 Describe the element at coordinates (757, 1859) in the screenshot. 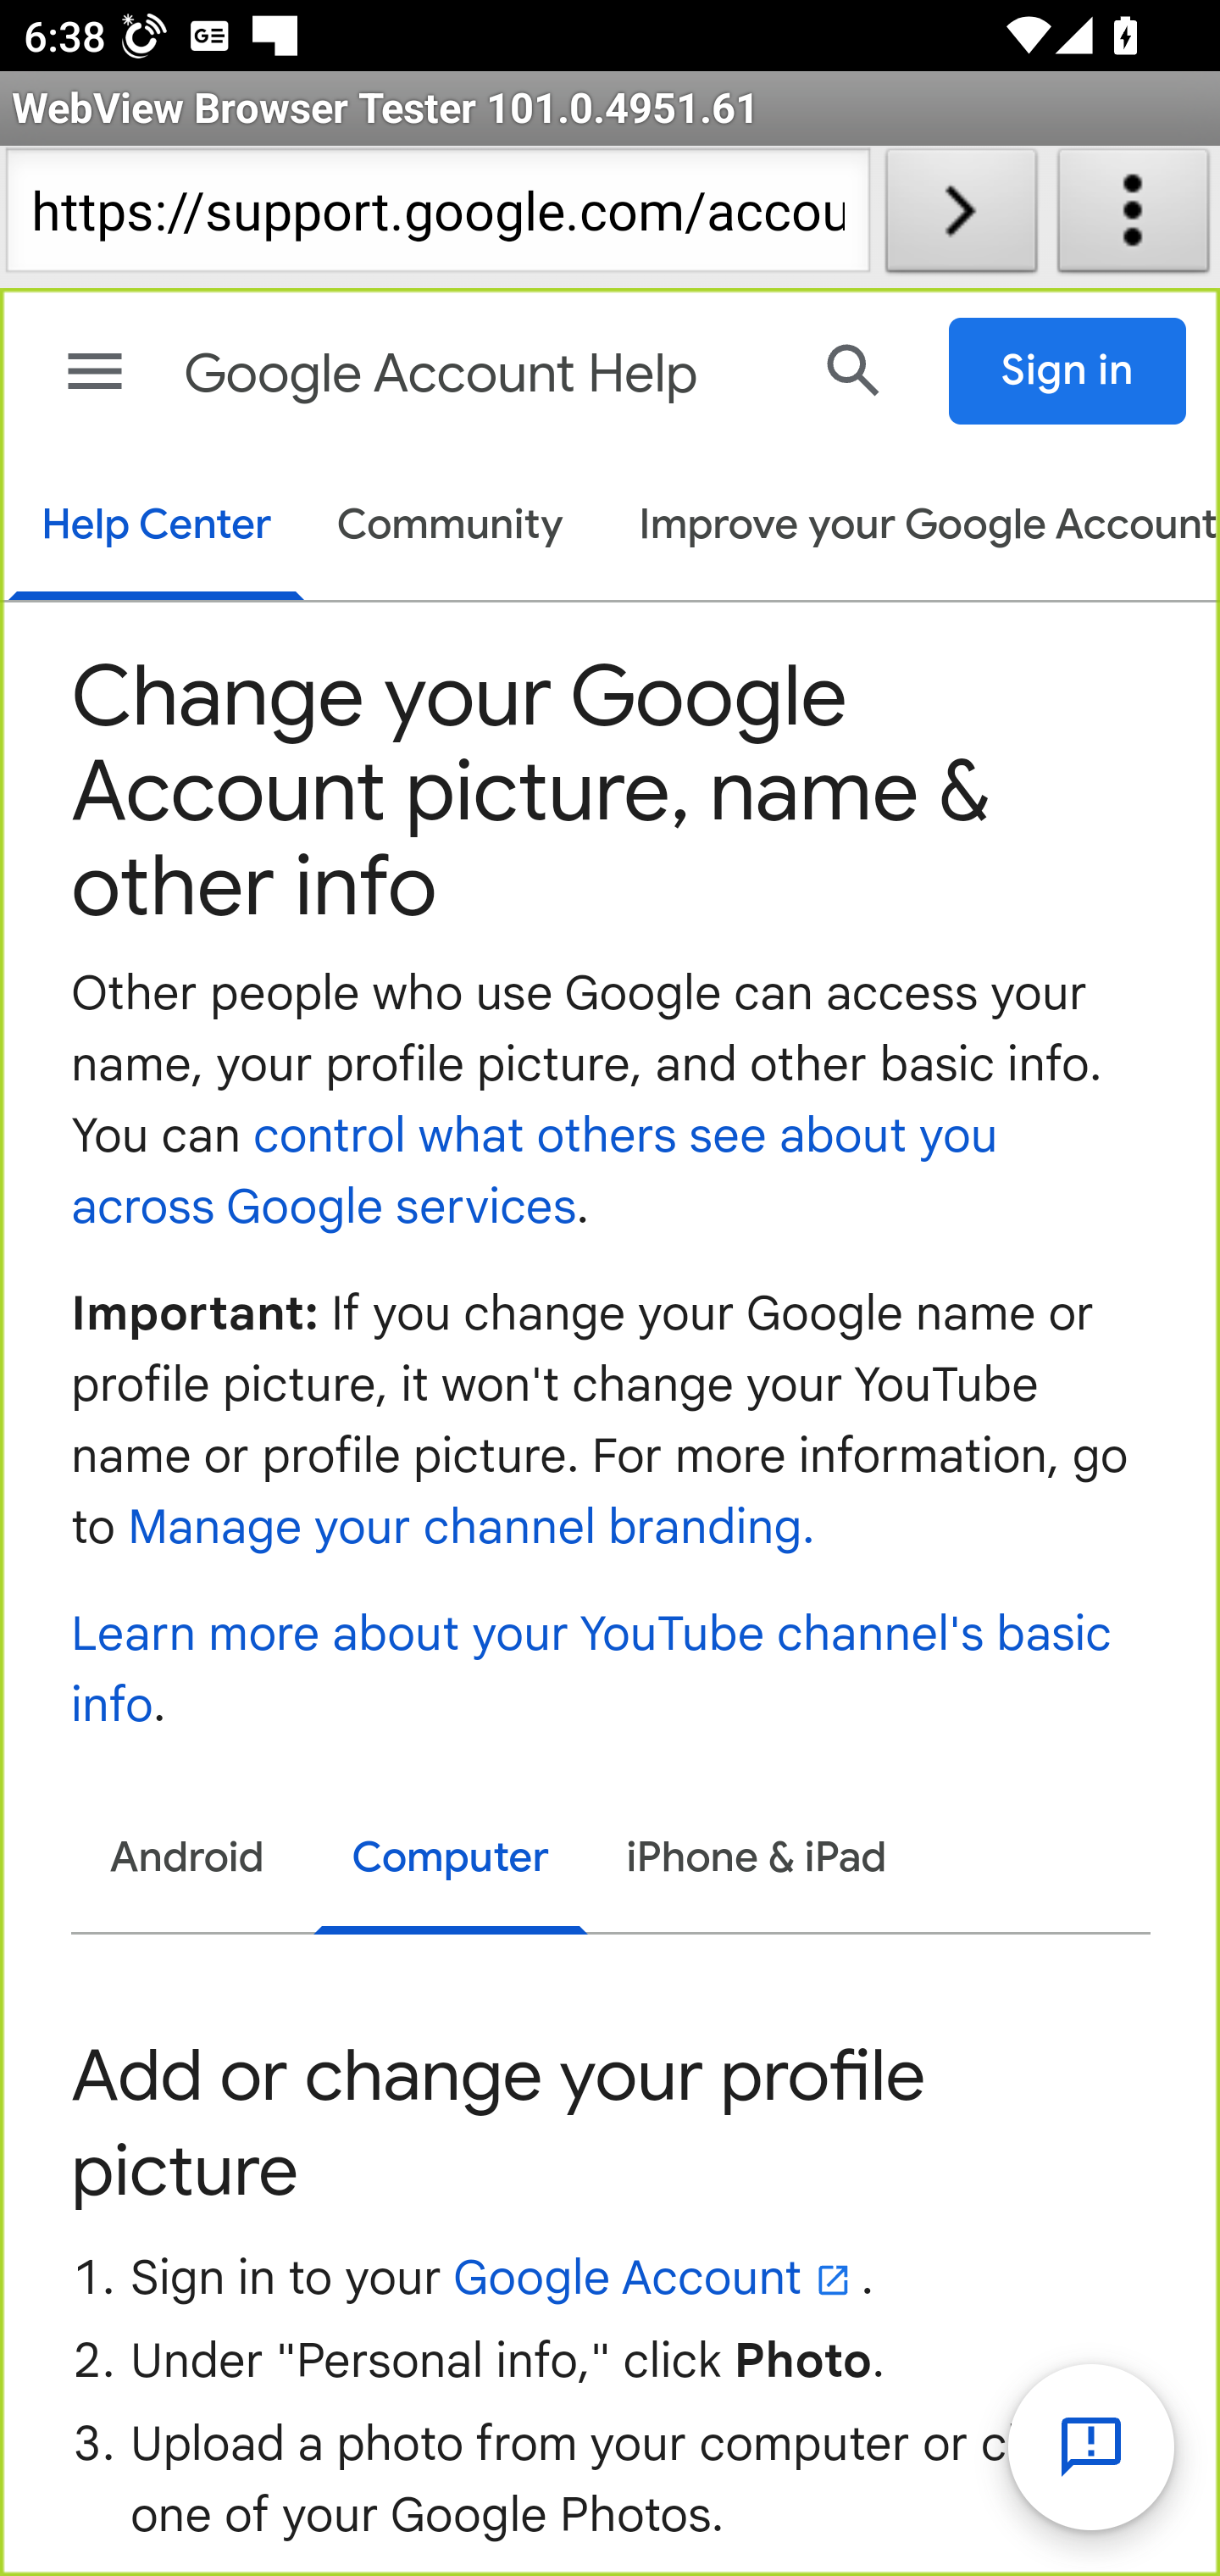

I see `iPhone & iPad` at that location.